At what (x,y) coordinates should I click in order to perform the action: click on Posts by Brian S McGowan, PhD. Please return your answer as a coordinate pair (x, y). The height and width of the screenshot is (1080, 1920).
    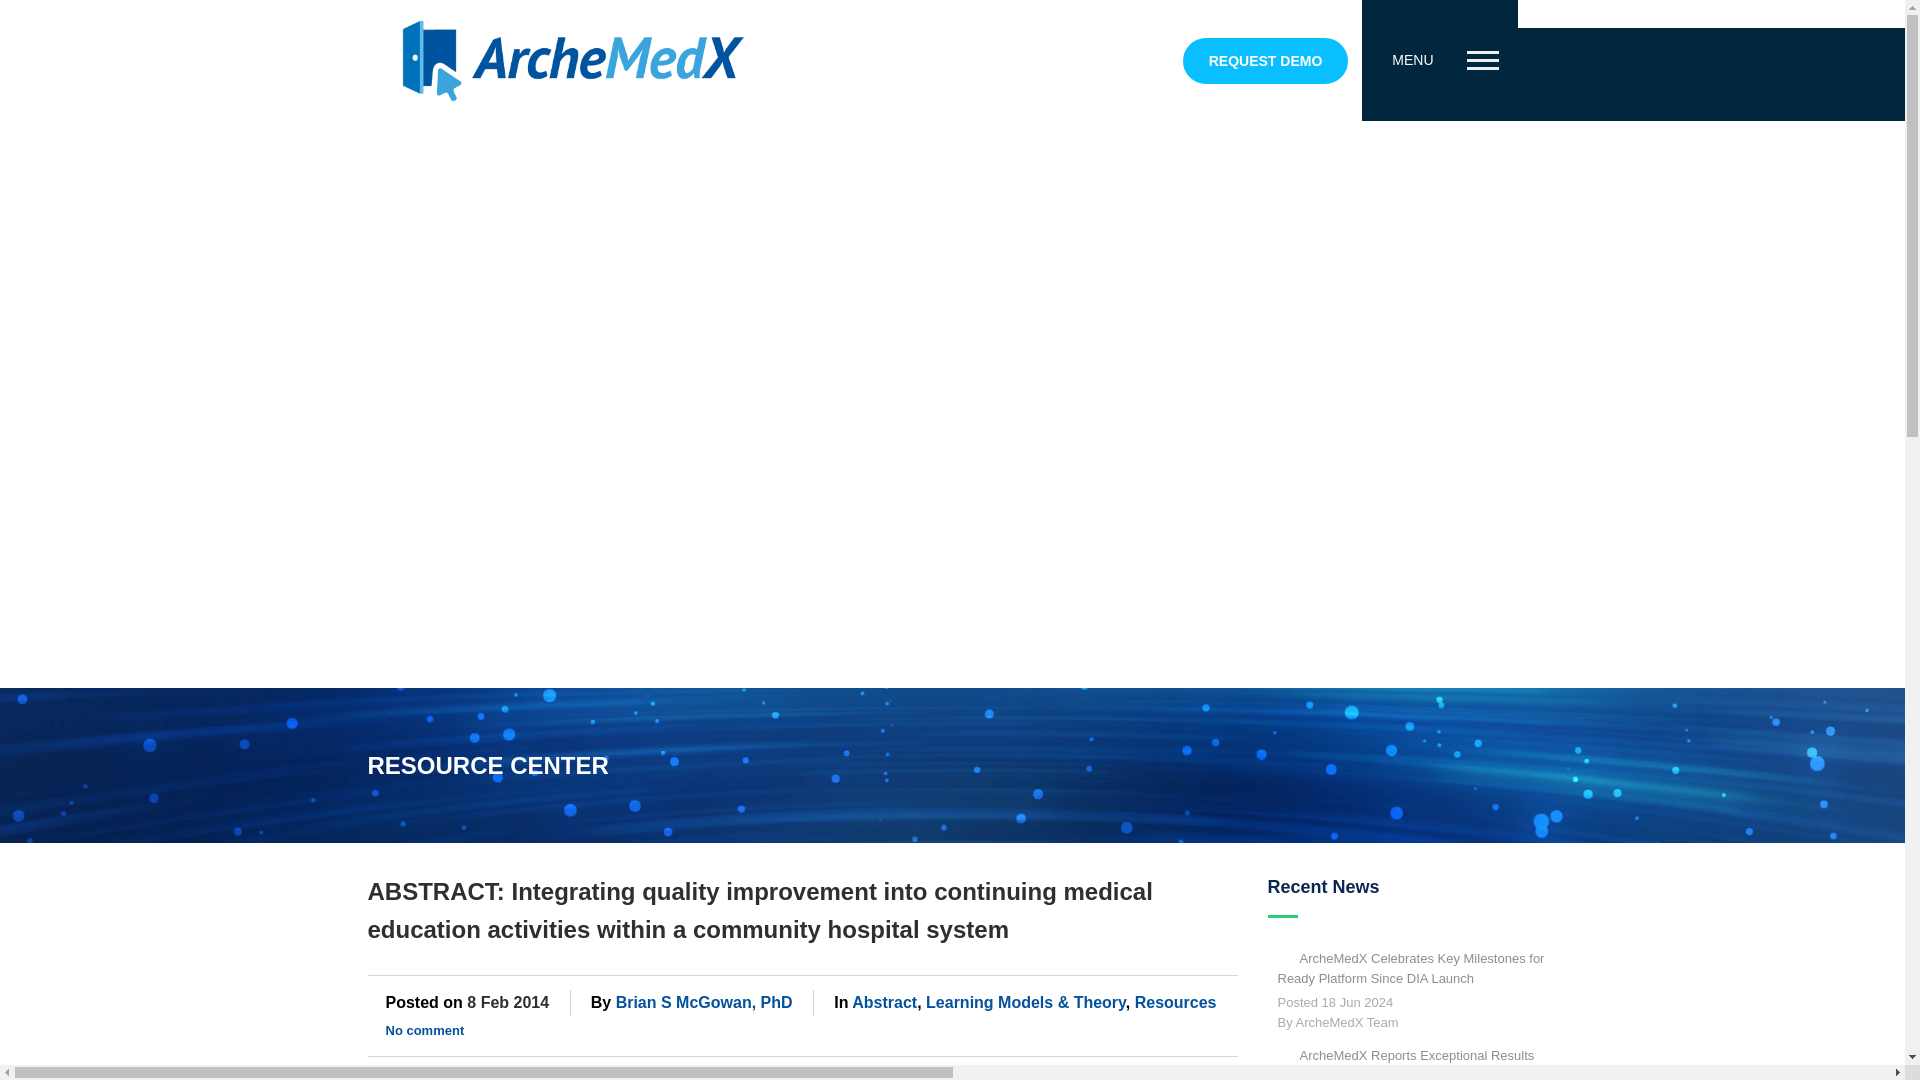
    Looking at the image, I should click on (704, 1002).